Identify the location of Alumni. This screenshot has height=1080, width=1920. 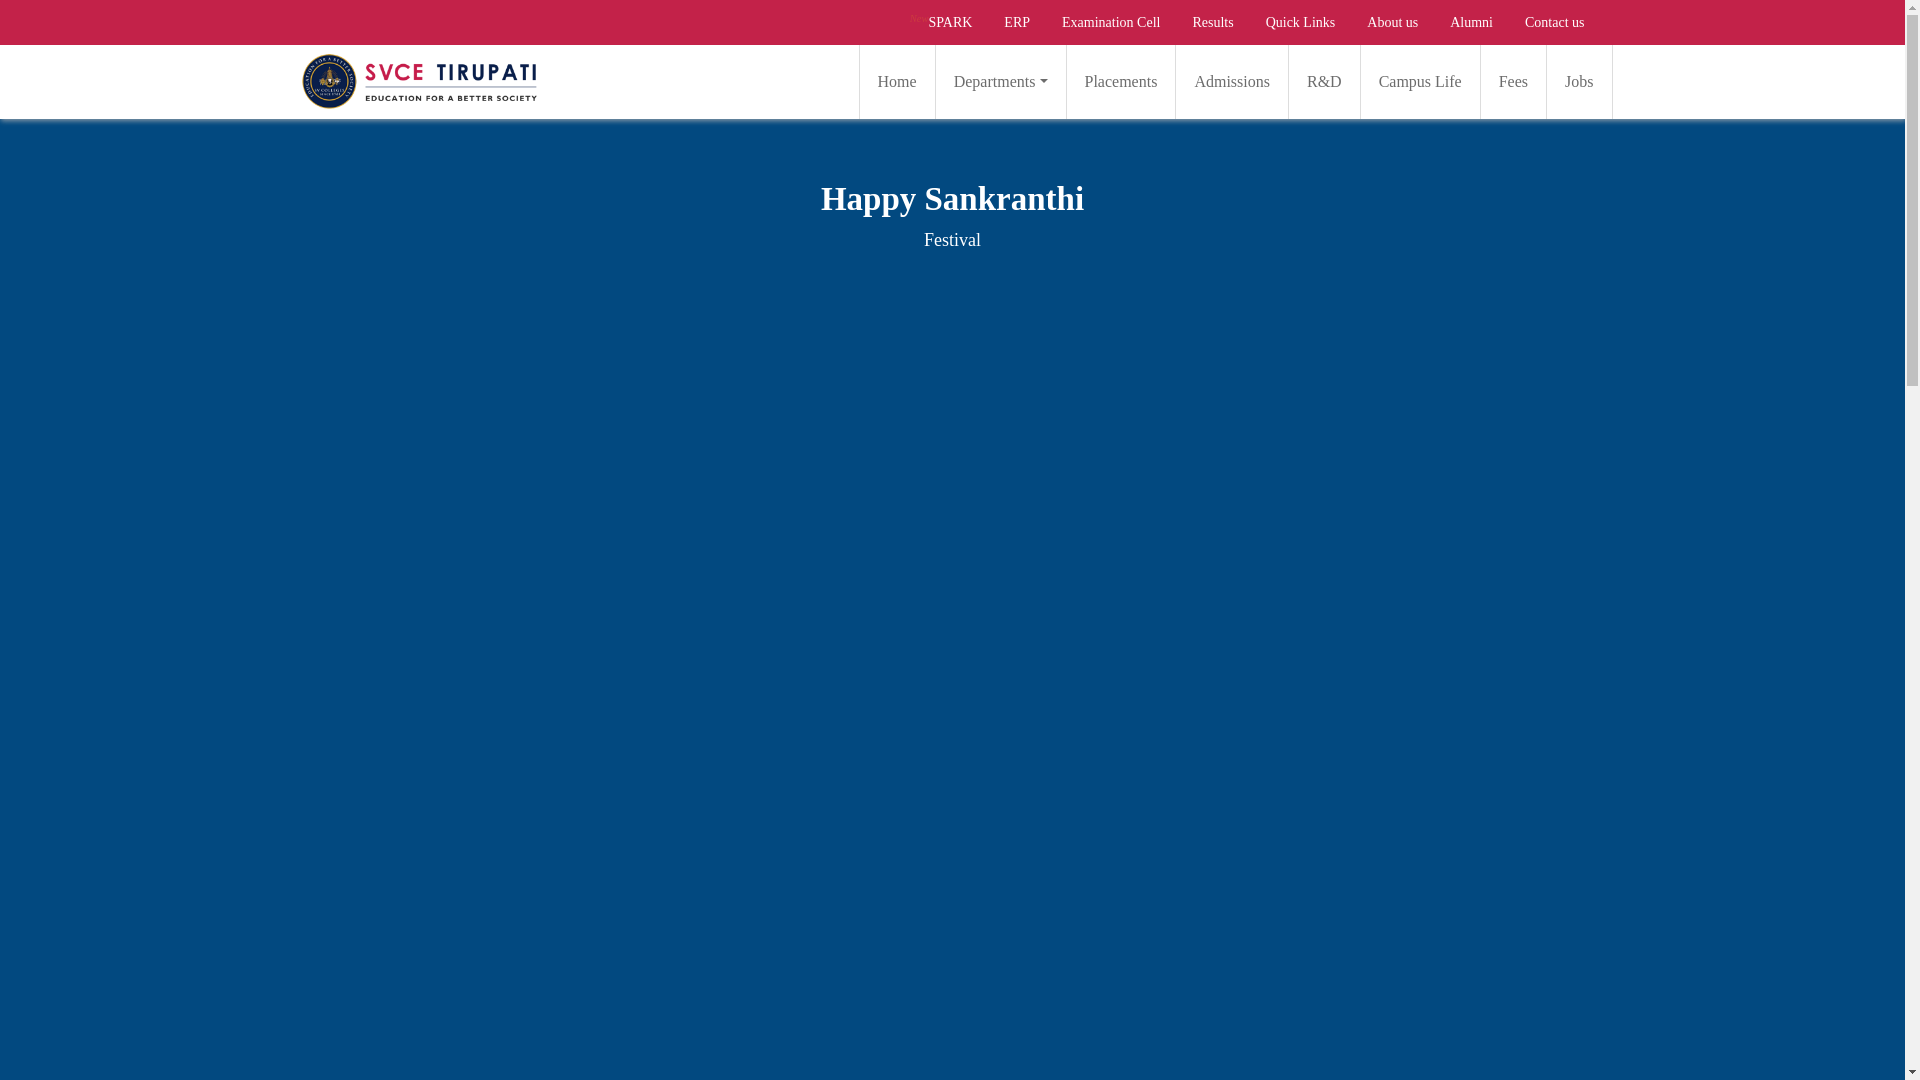
(1472, 22).